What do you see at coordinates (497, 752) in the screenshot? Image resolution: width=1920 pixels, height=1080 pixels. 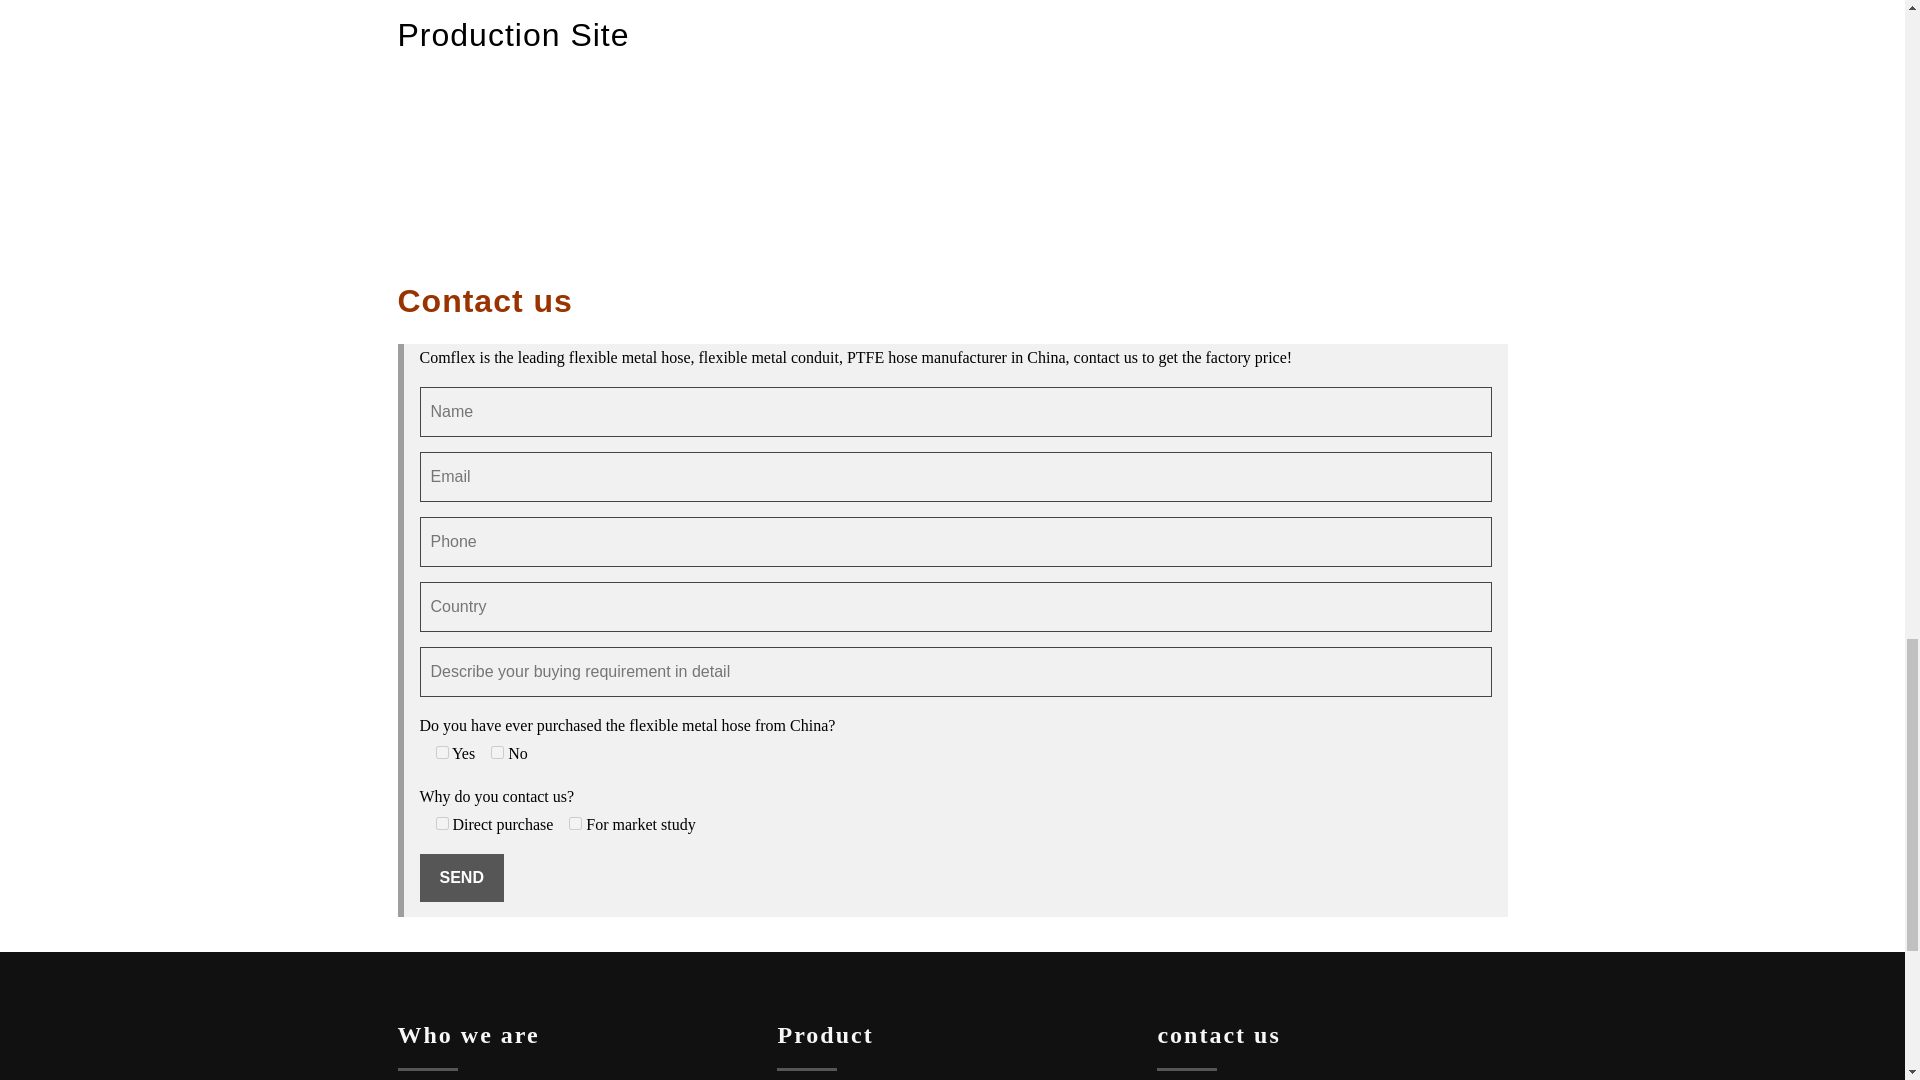 I see `No` at bounding box center [497, 752].